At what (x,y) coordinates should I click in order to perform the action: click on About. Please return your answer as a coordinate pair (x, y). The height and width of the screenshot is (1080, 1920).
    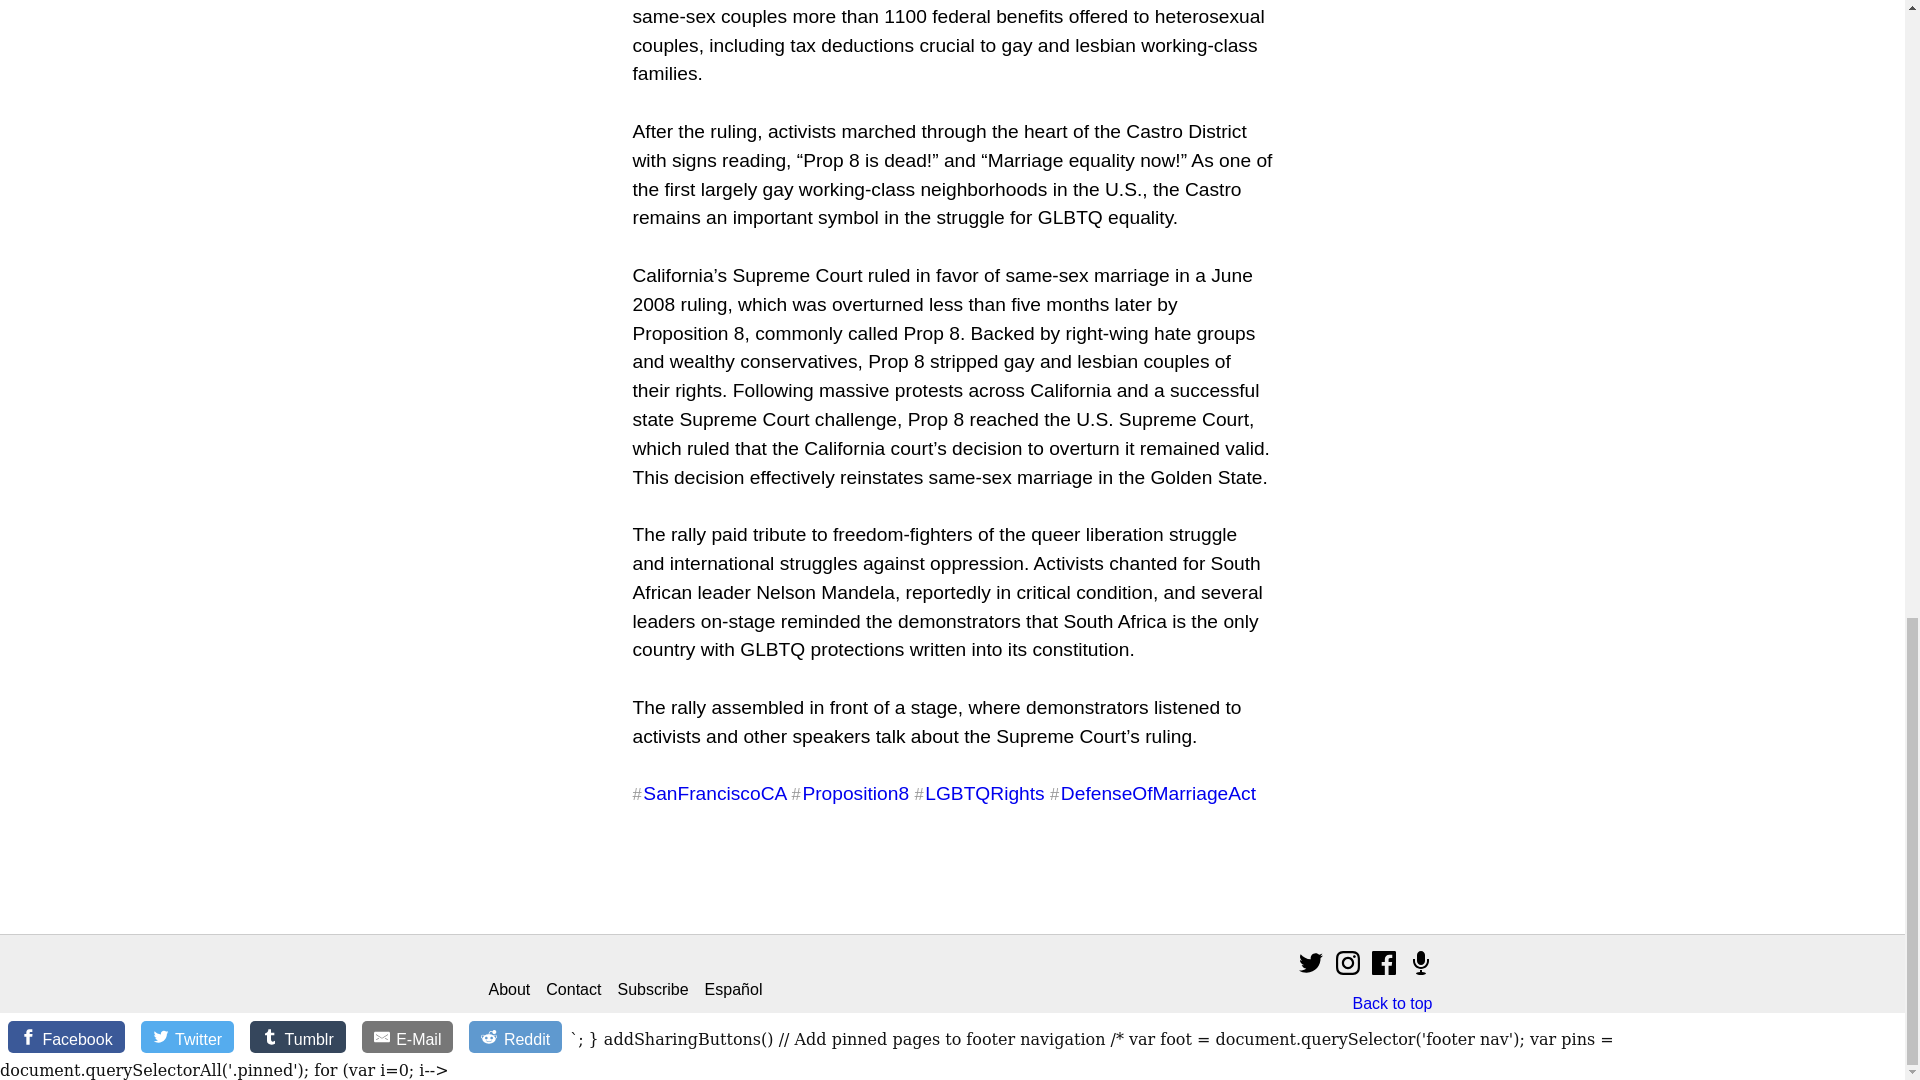
    Looking at the image, I should click on (508, 990).